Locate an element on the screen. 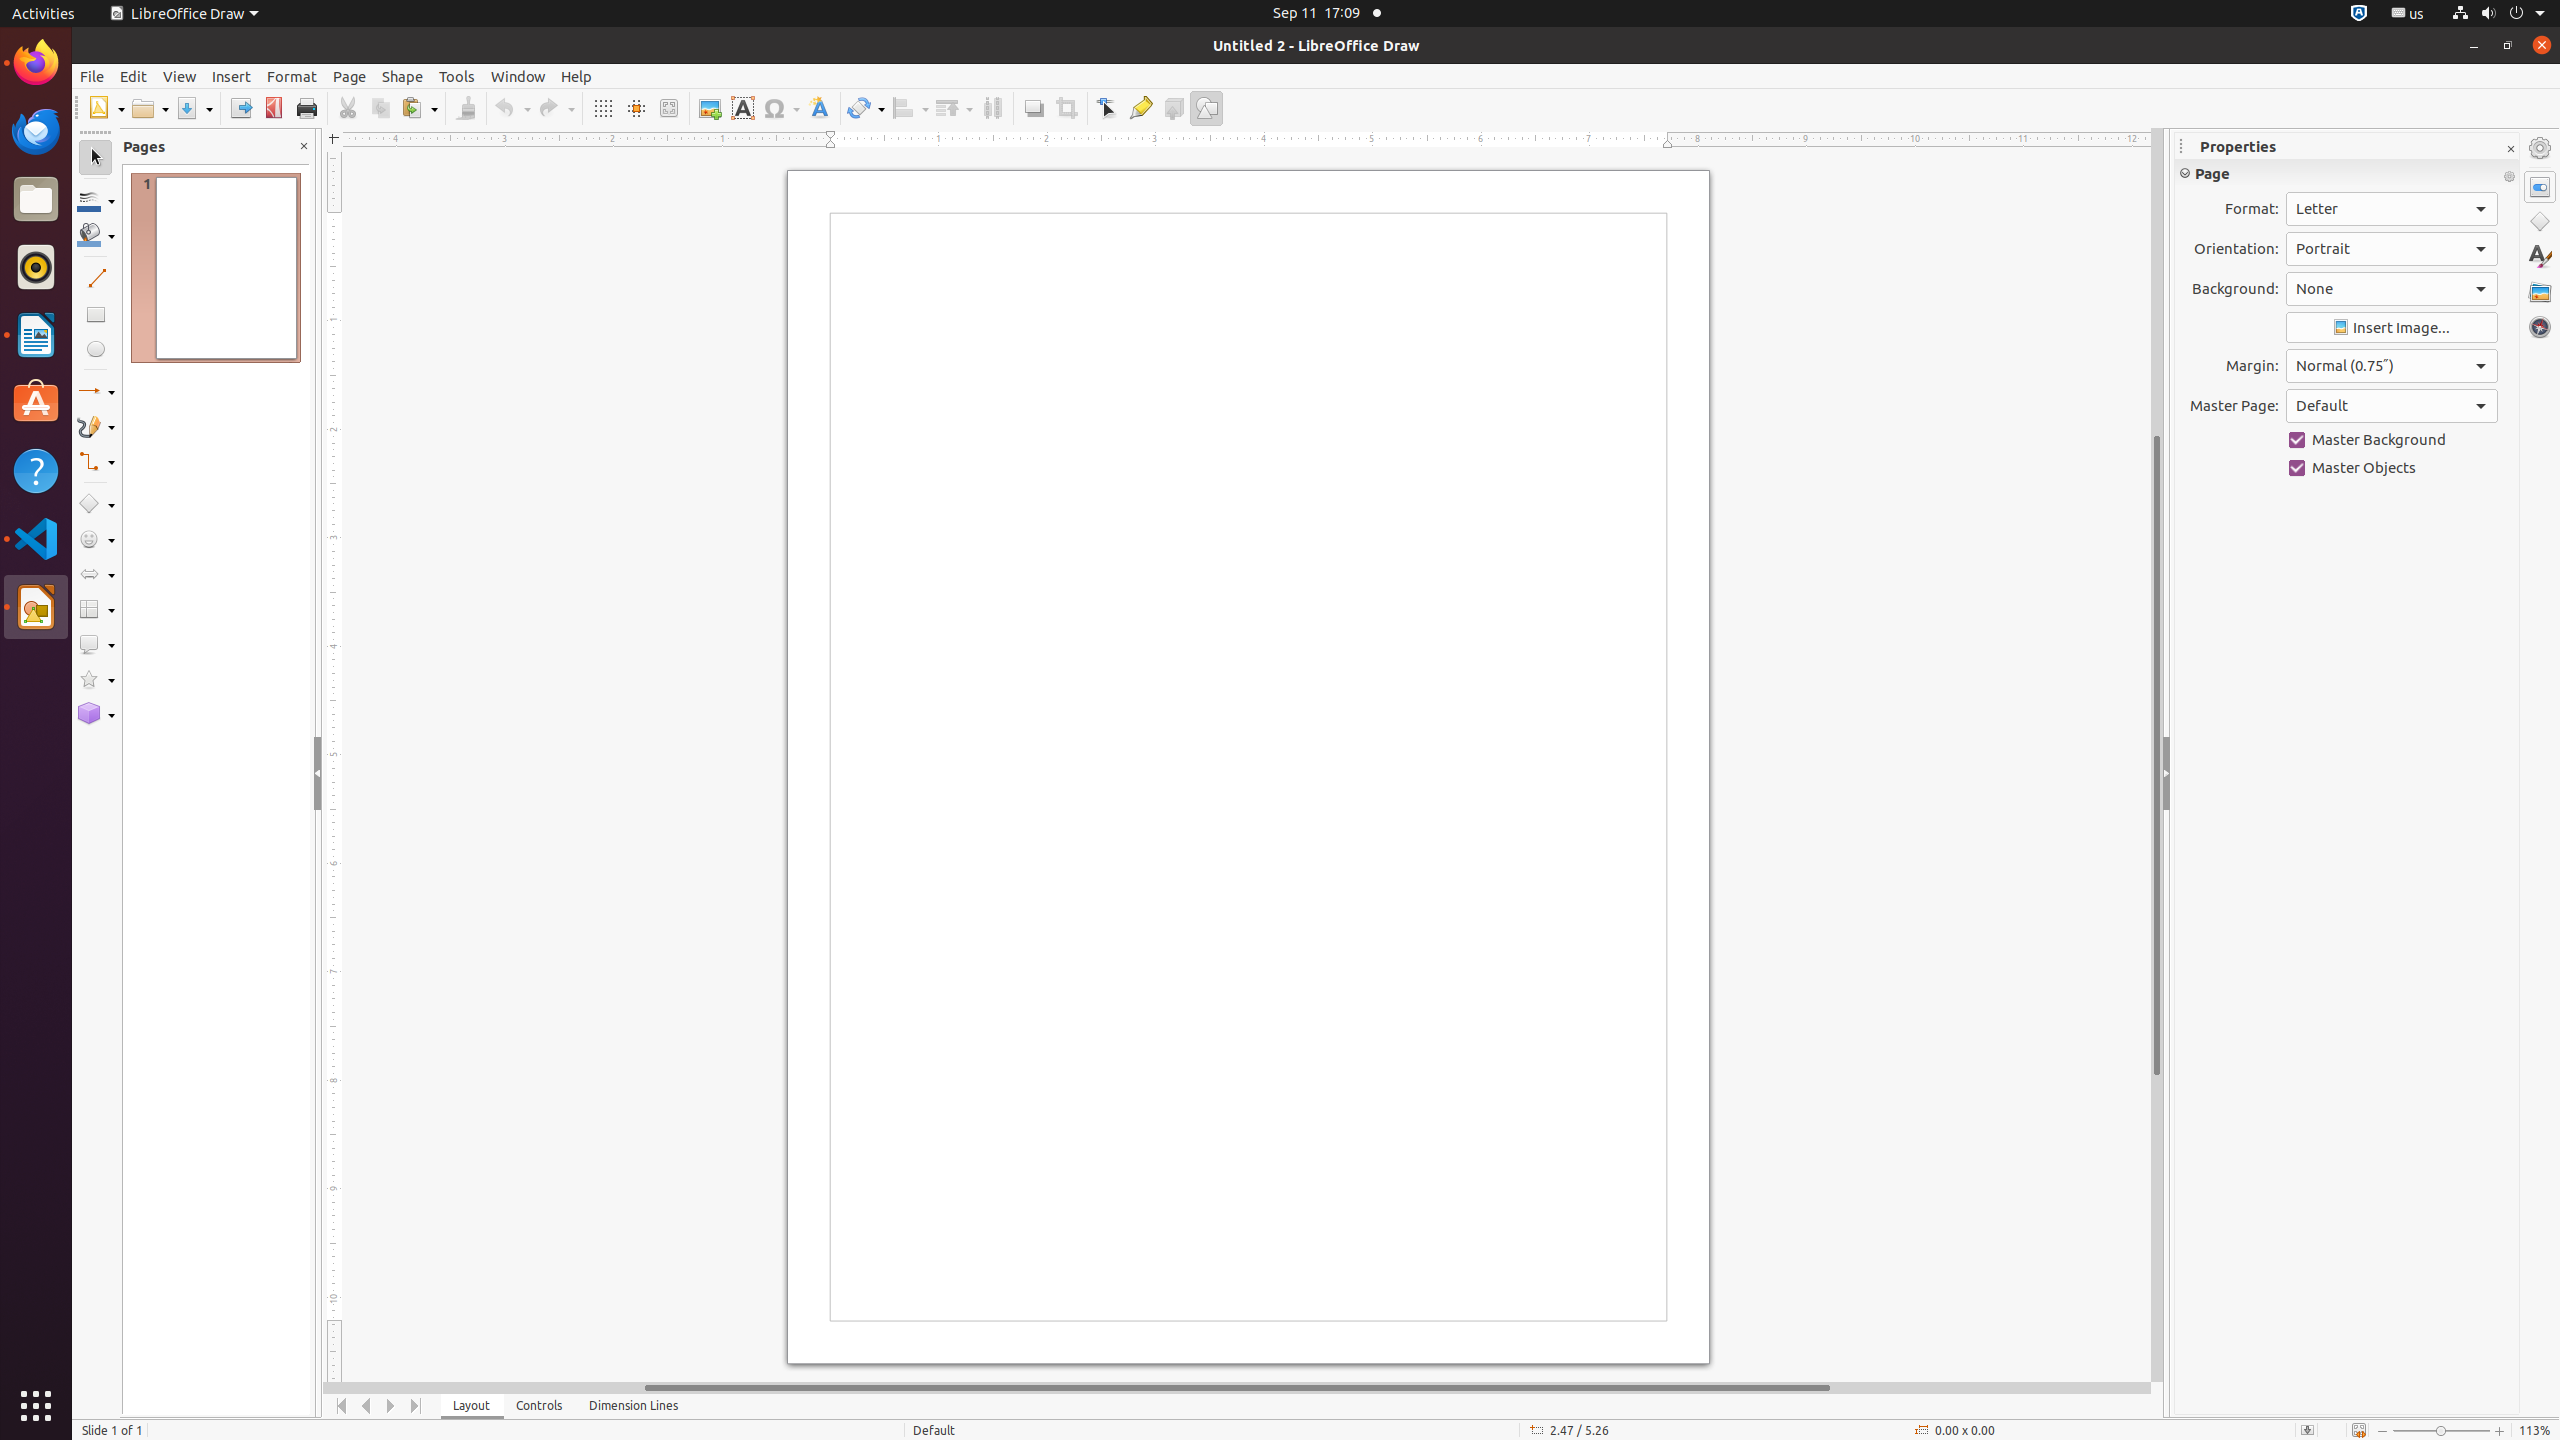 This screenshot has width=2560, height=1440. Files is located at coordinates (36, 200).